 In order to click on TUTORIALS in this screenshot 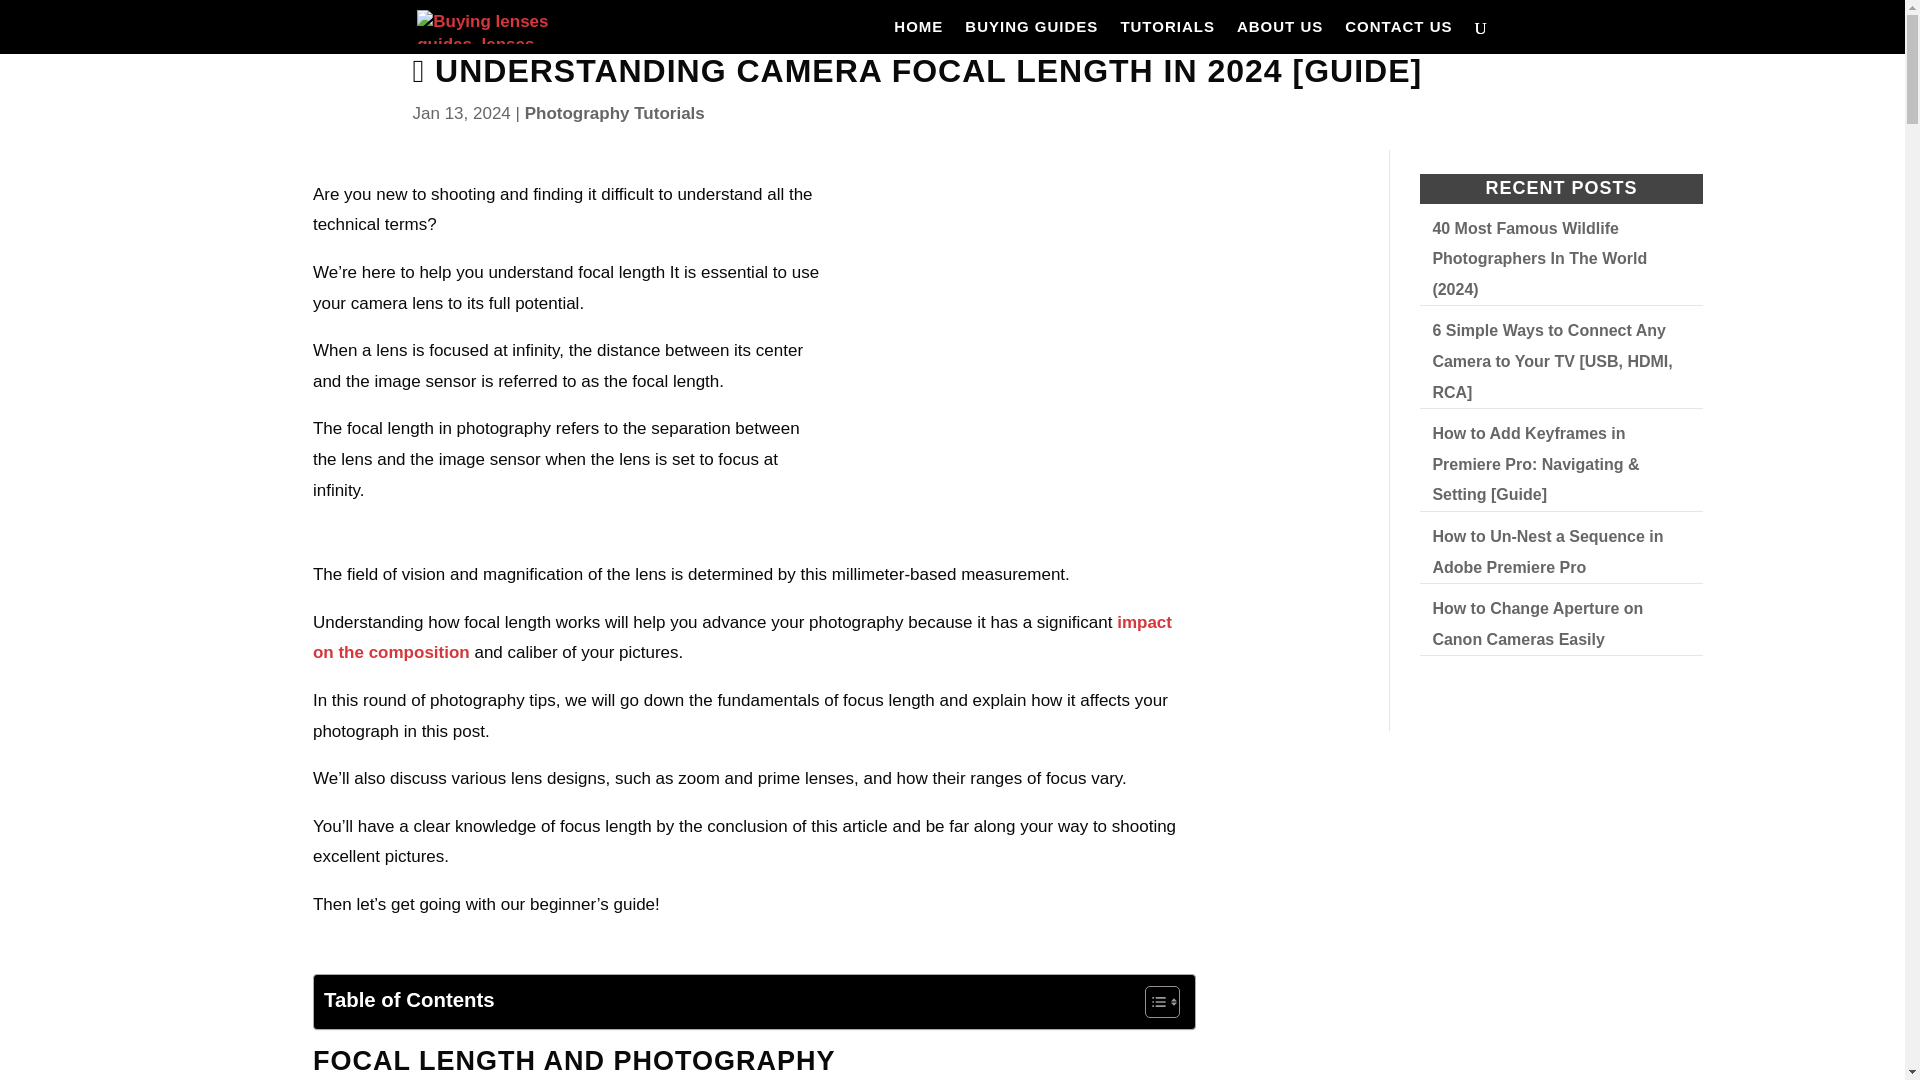, I will do `click(1167, 37)`.